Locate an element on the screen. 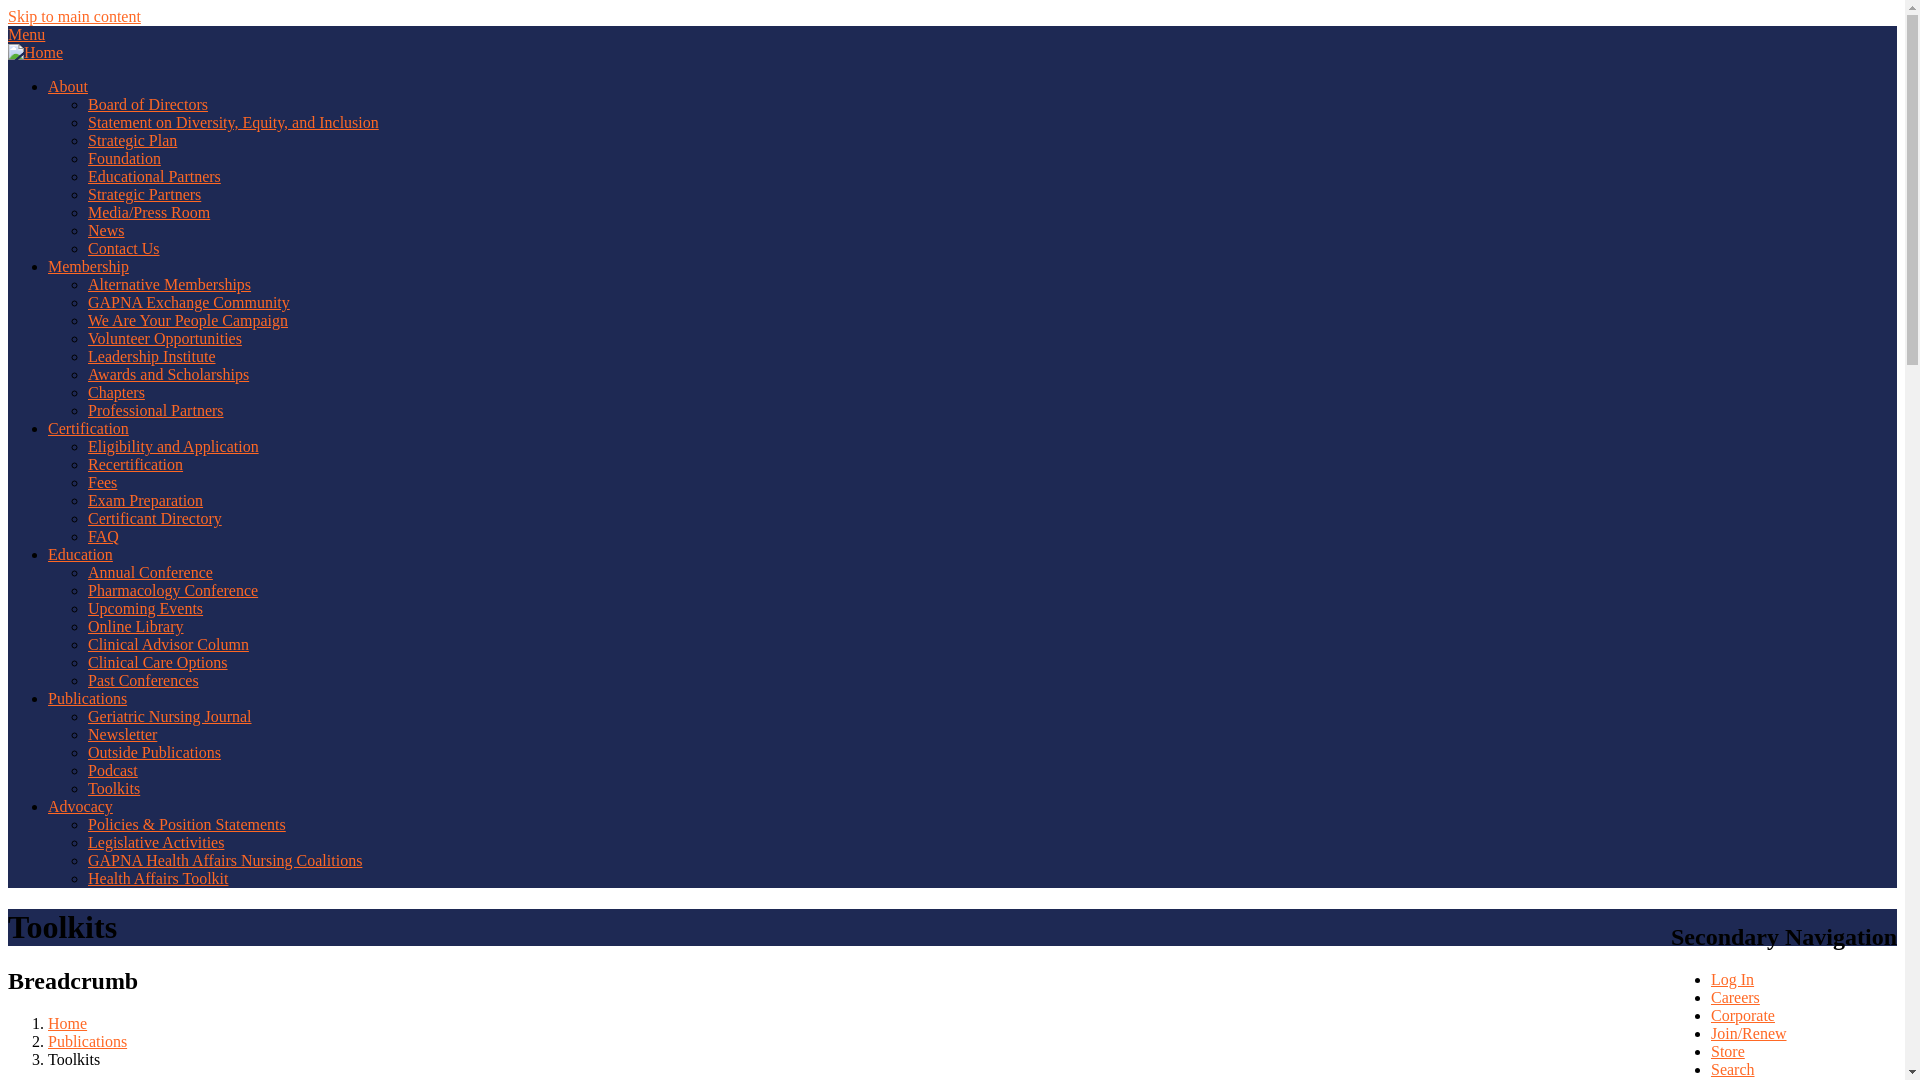  FAQ is located at coordinates (104, 536).